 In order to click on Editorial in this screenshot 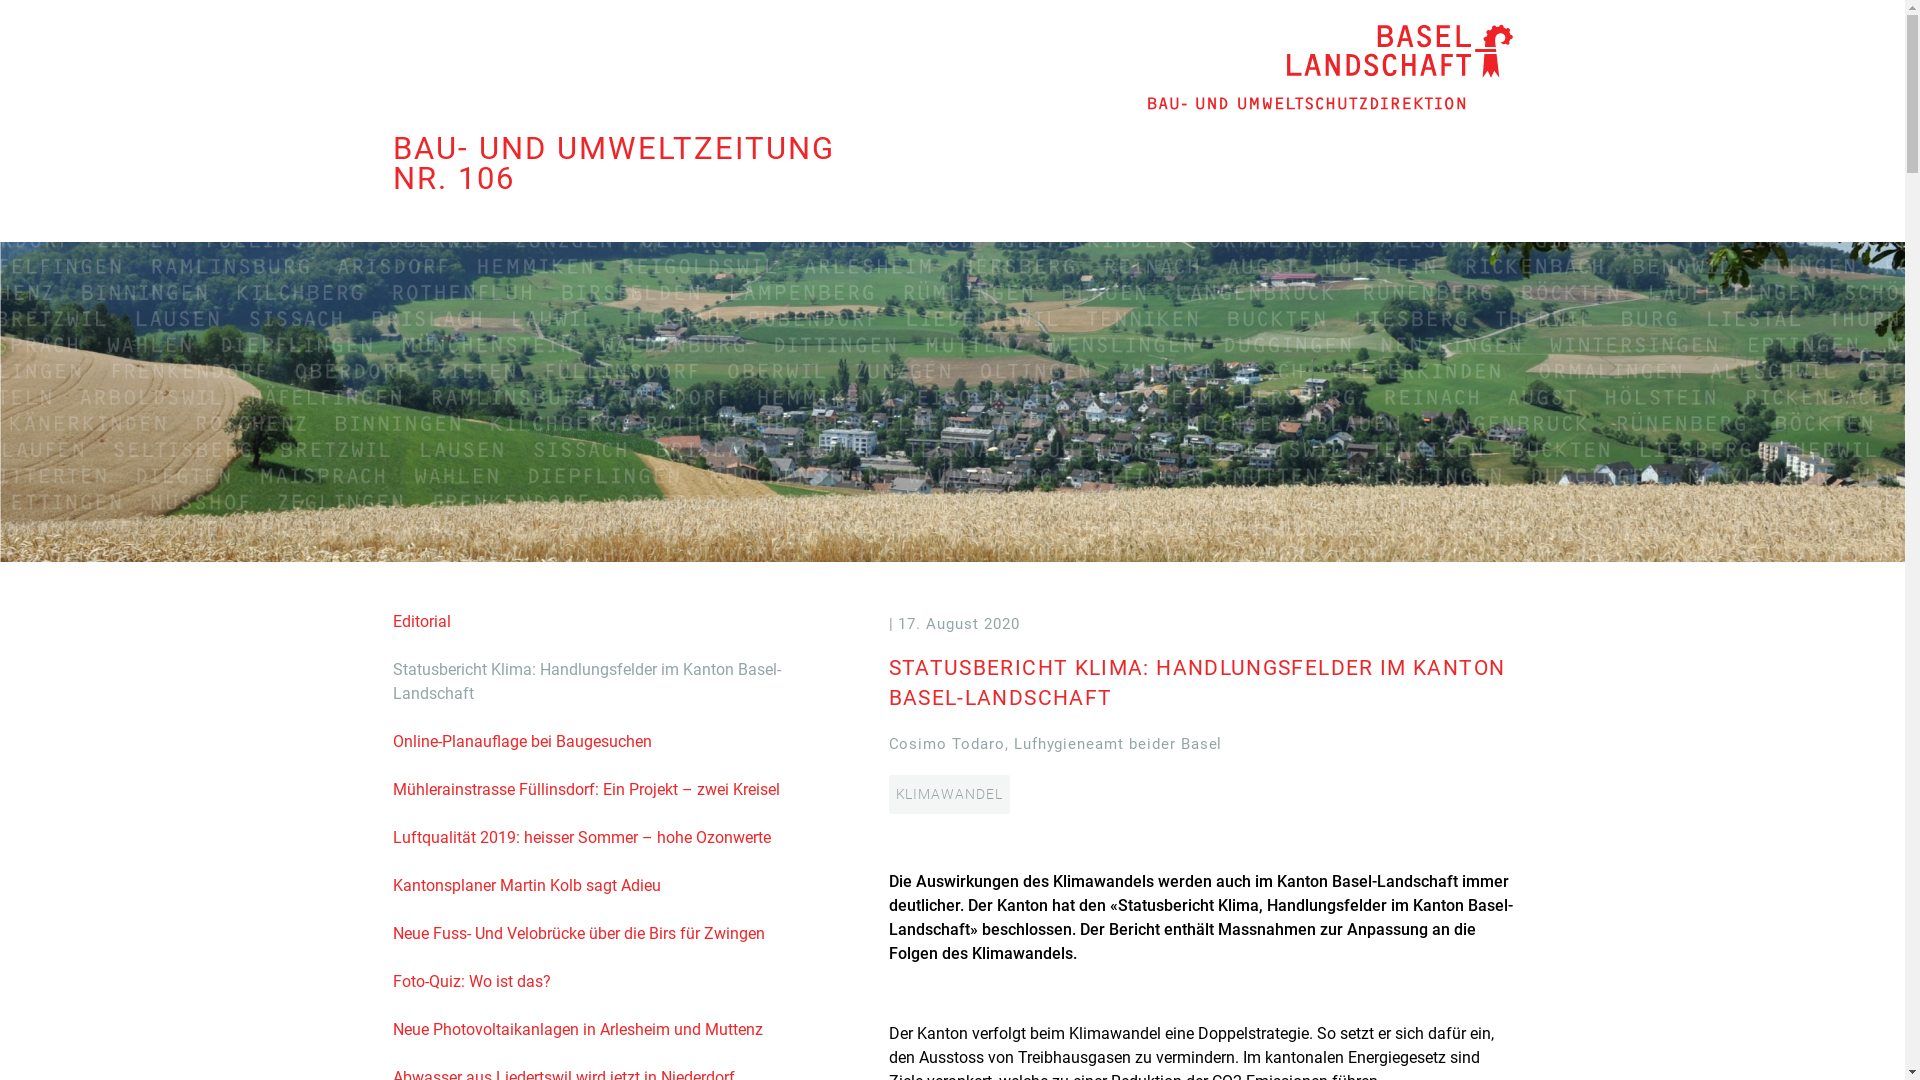, I will do `click(421, 622)`.